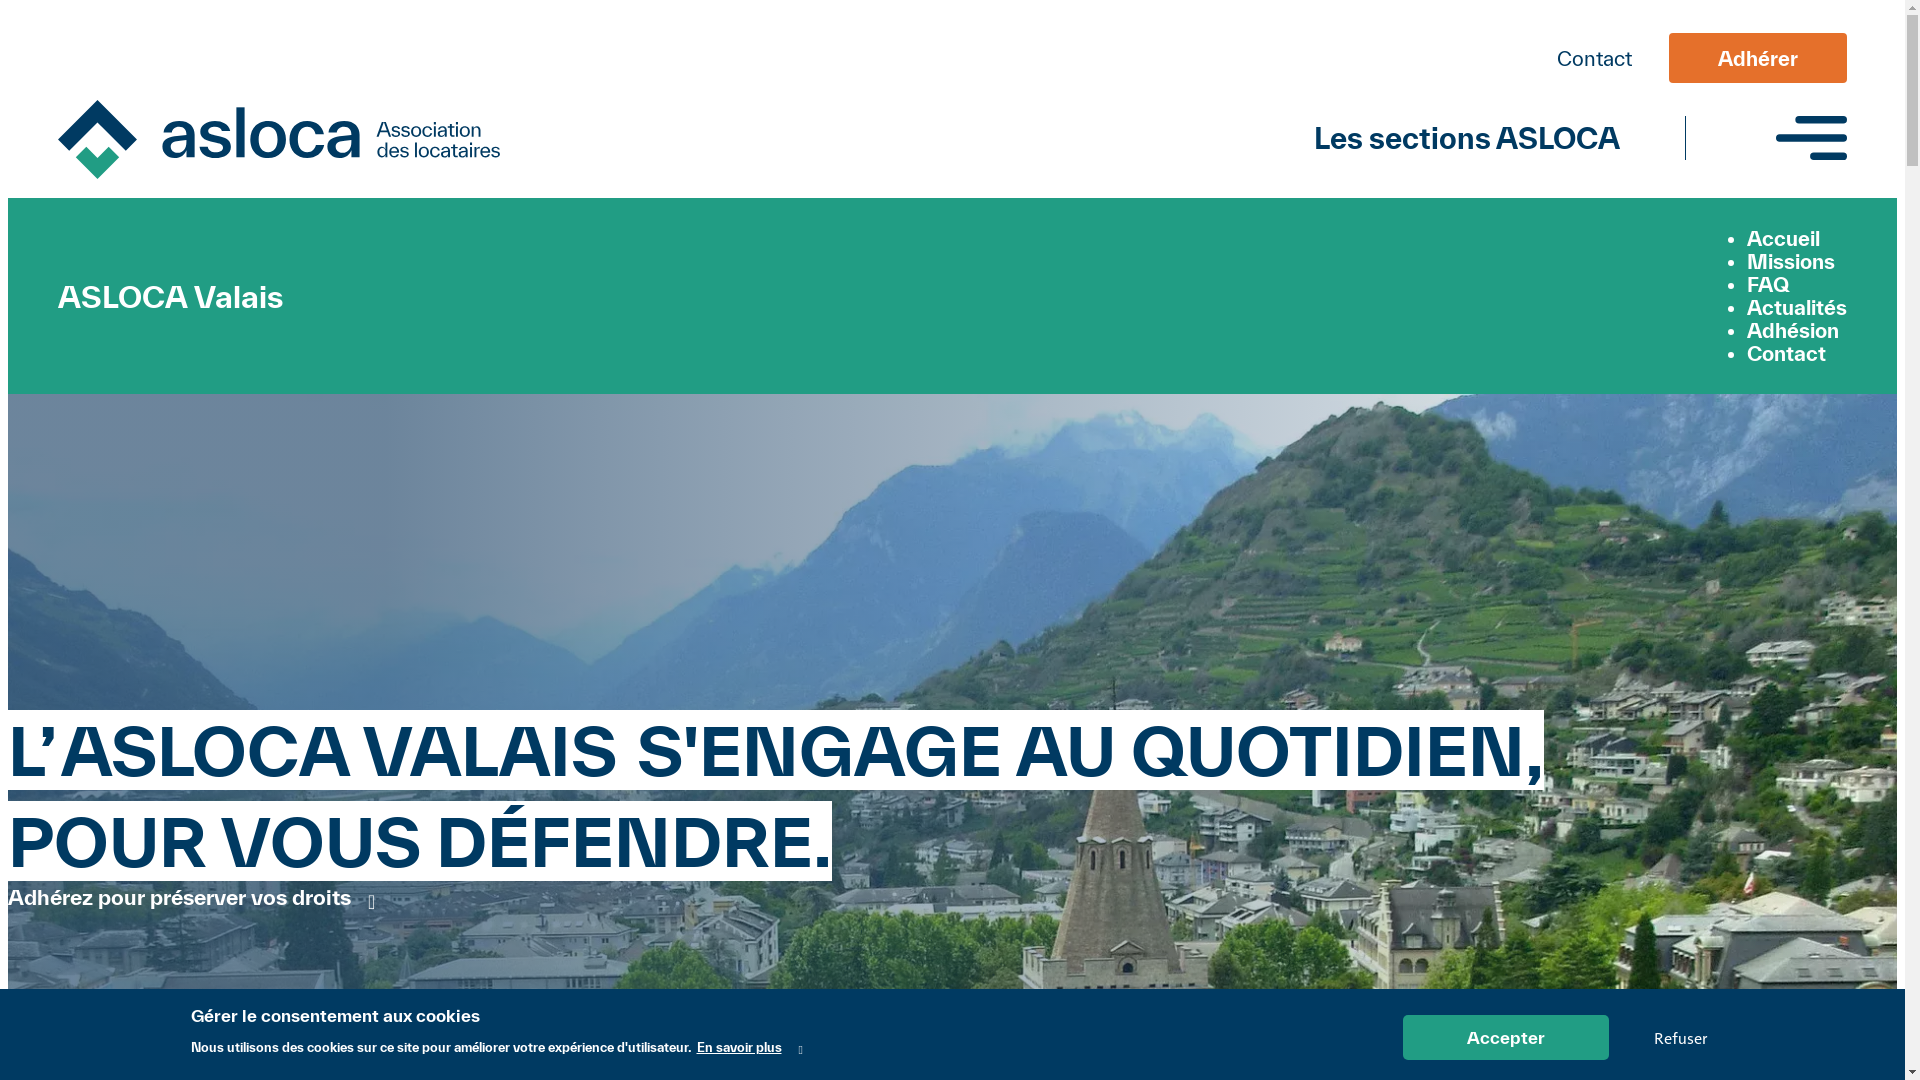  Describe the element at coordinates (749, 1049) in the screenshot. I see `En savoir plus` at that location.